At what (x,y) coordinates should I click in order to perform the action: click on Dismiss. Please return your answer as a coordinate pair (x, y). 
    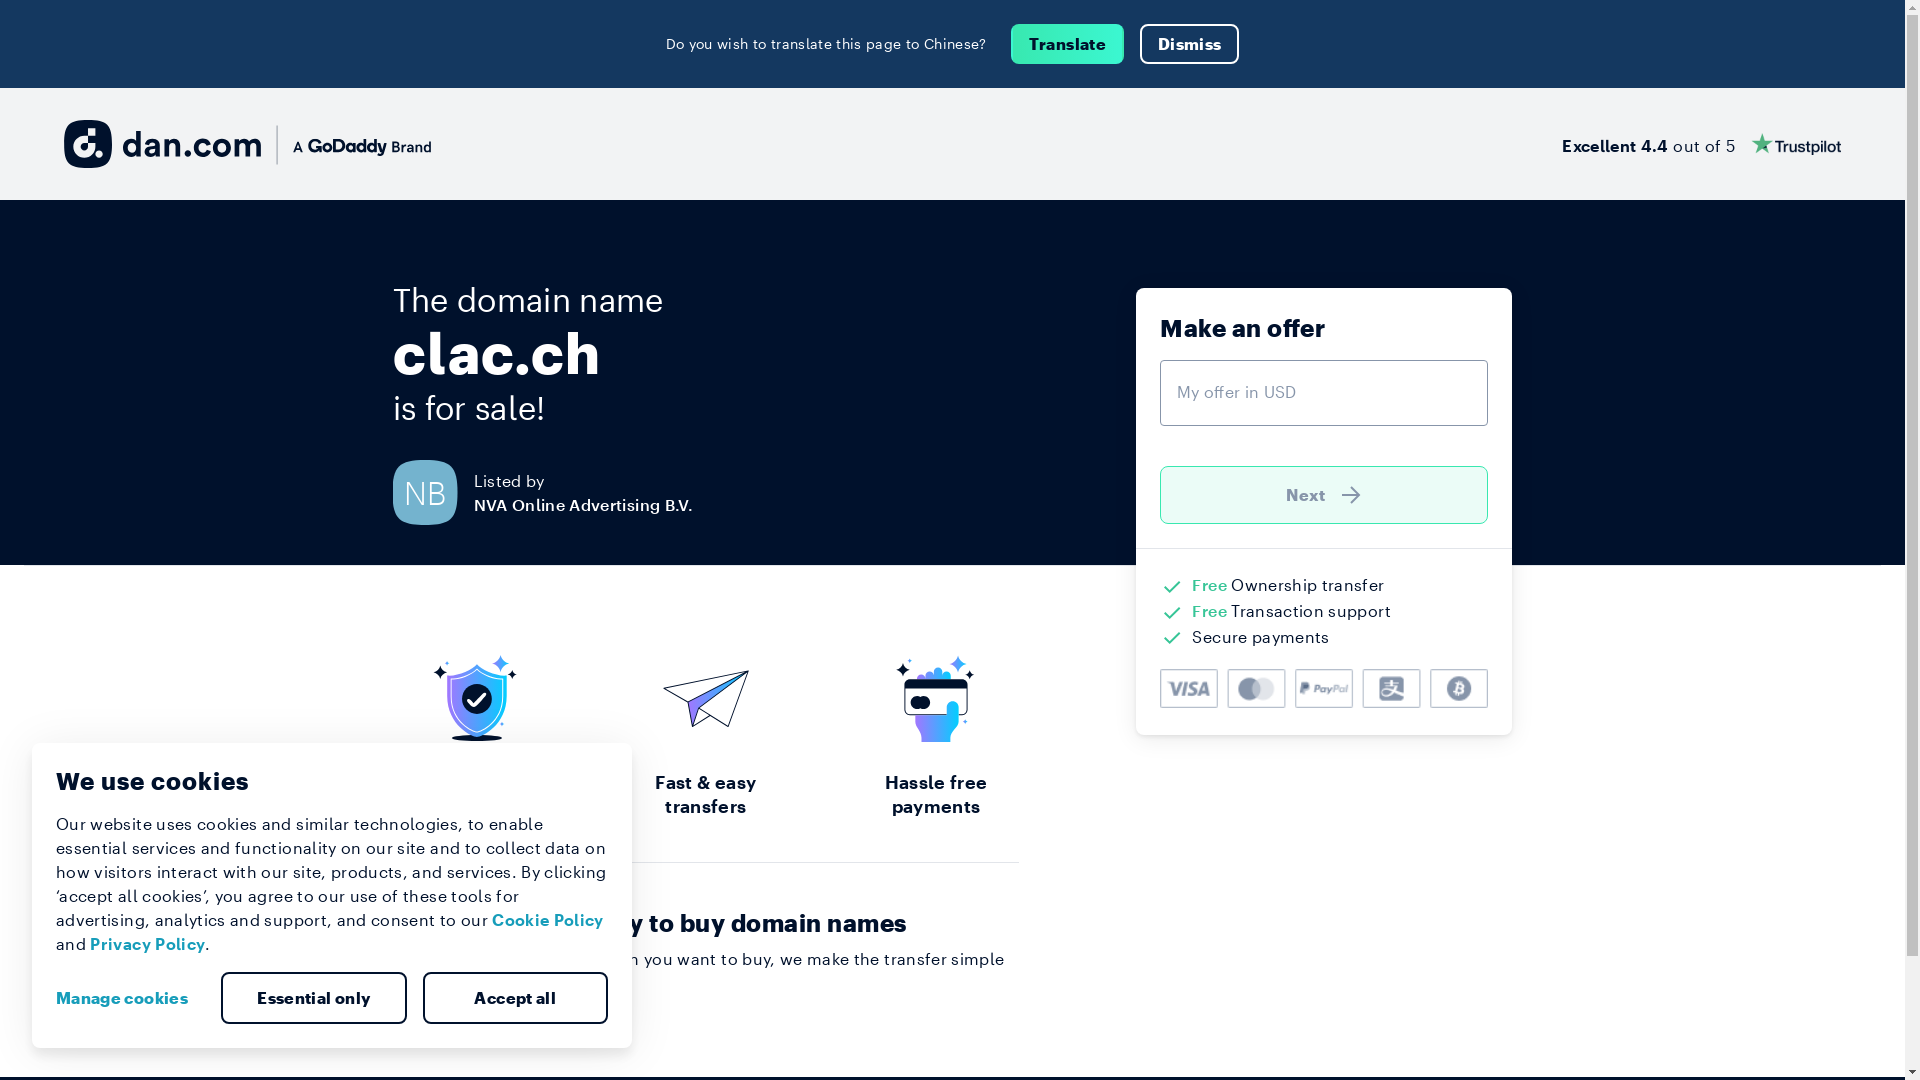
    Looking at the image, I should click on (1190, 44).